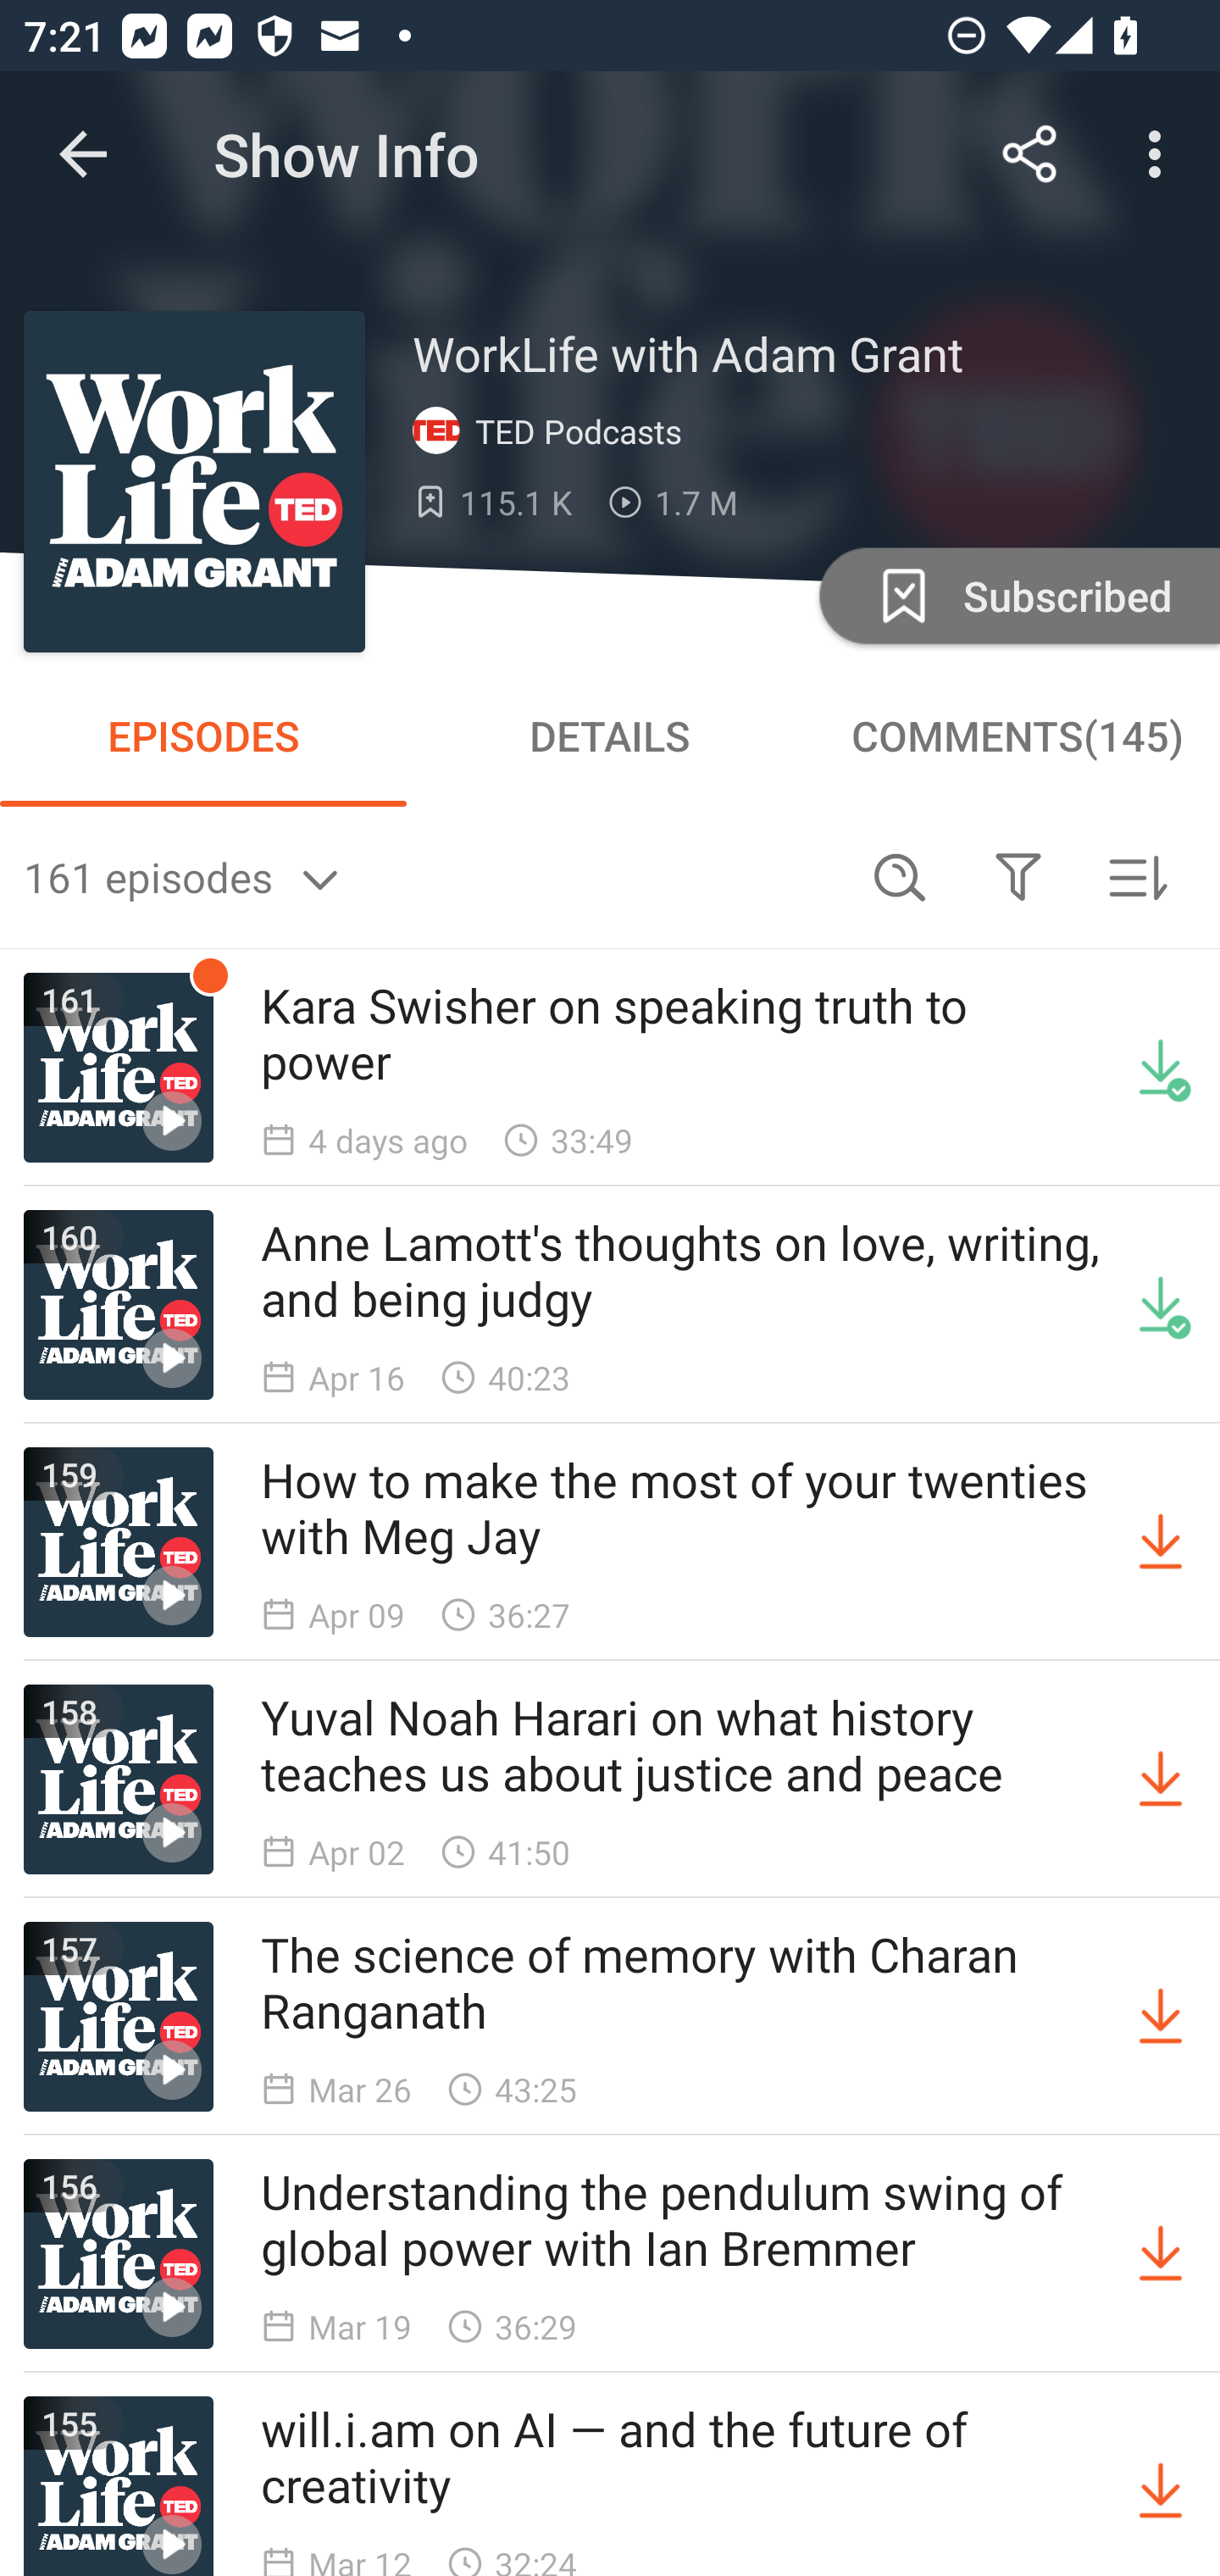  What do you see at coordinates (610, 736) in the screenshot?
I see `DETAILS` at bounding box center [610, 736].